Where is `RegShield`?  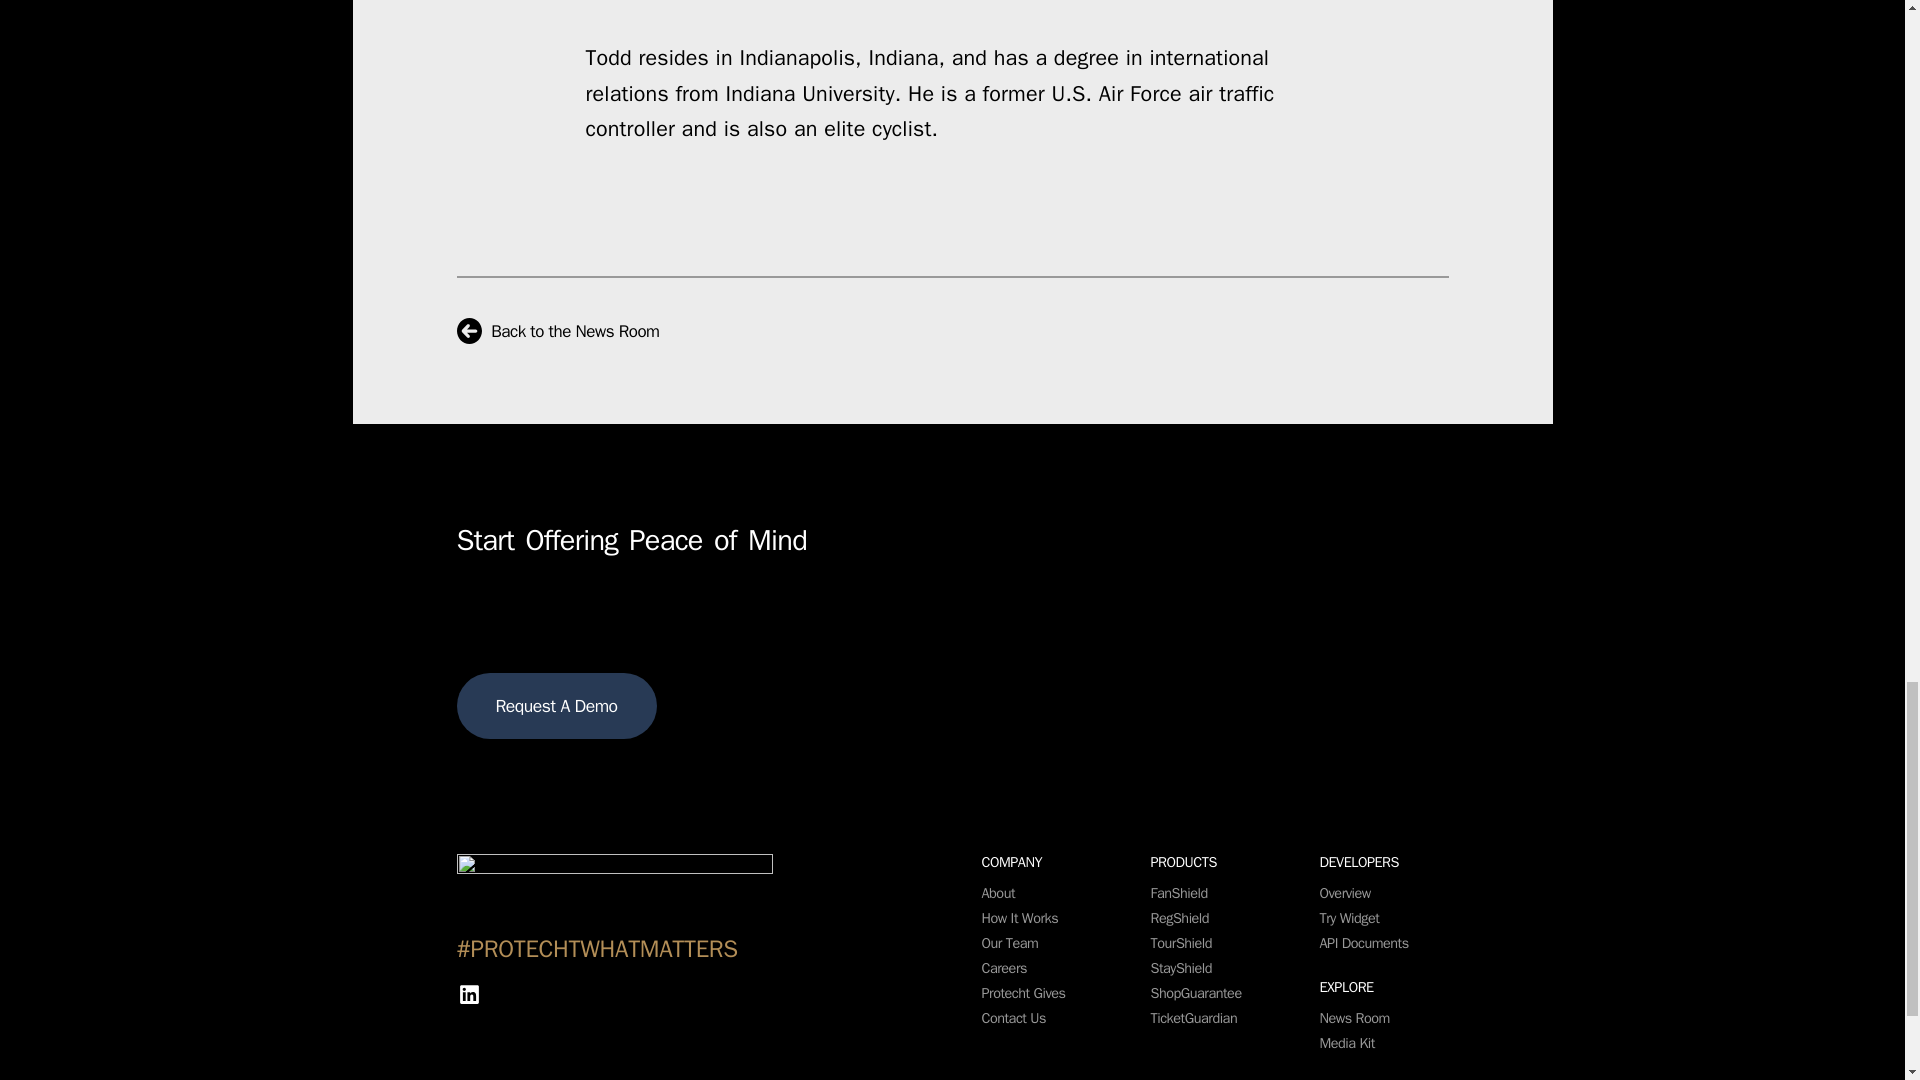
RegShield is located at coordinates (1180, 918).